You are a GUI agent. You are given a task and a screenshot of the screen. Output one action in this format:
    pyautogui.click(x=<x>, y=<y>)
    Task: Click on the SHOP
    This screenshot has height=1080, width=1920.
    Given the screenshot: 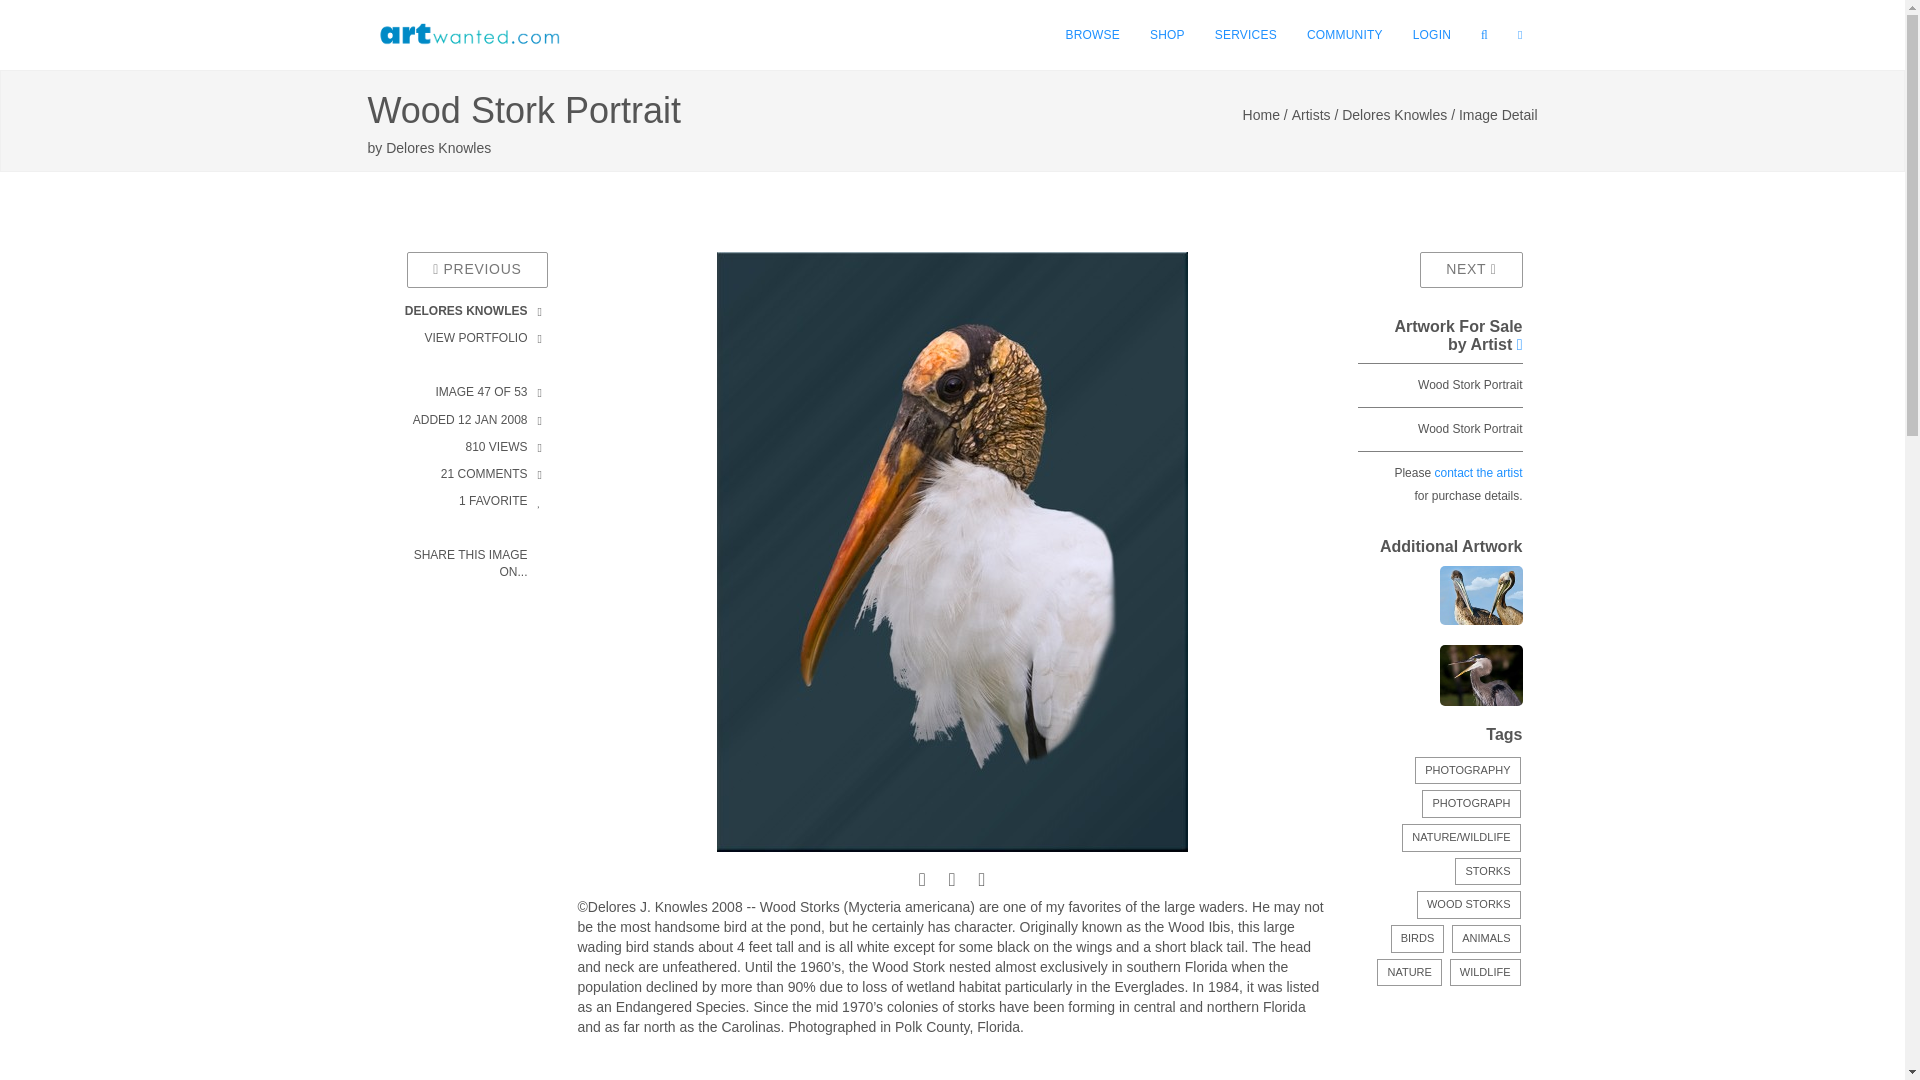 What is the action you would take?
    pyautogui.click(x=1167, y=35)
    